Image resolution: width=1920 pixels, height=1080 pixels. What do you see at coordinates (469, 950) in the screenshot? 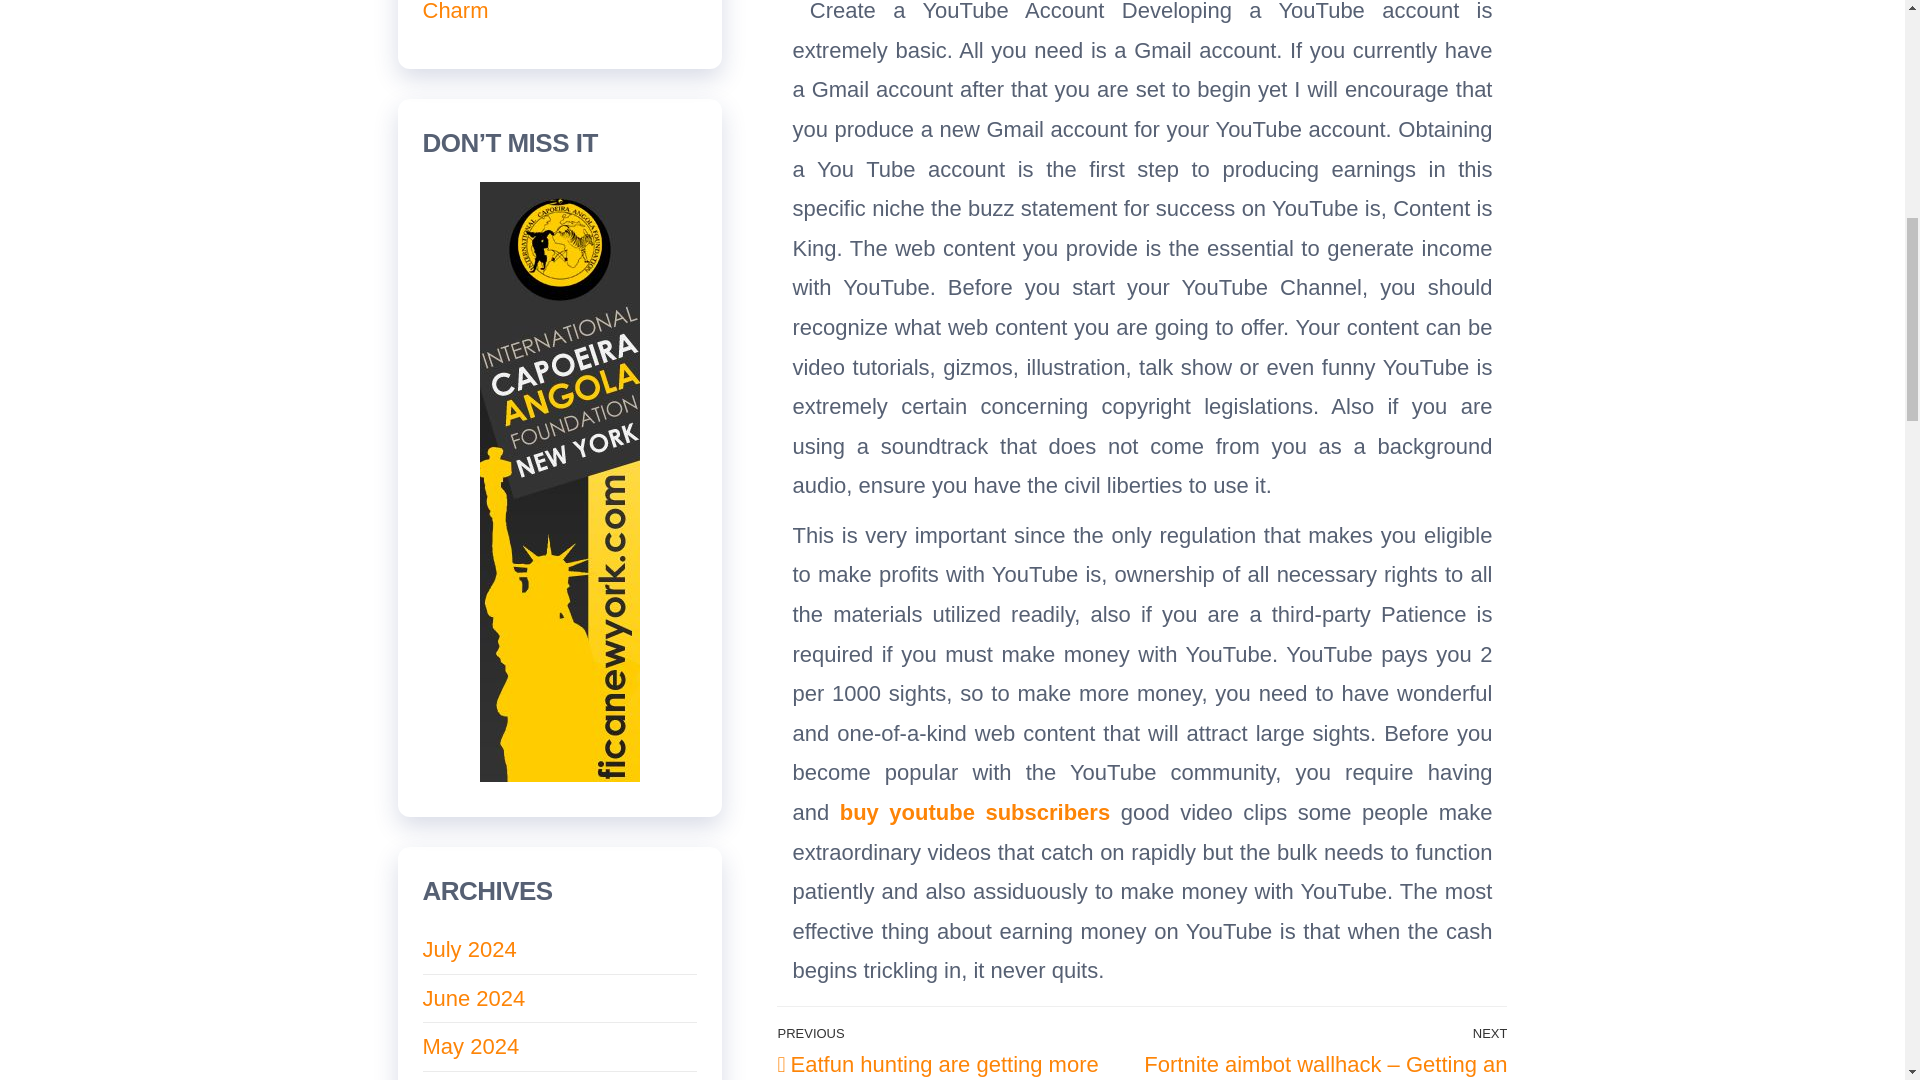
I see `July 2024` at bounding box center [469, 950].